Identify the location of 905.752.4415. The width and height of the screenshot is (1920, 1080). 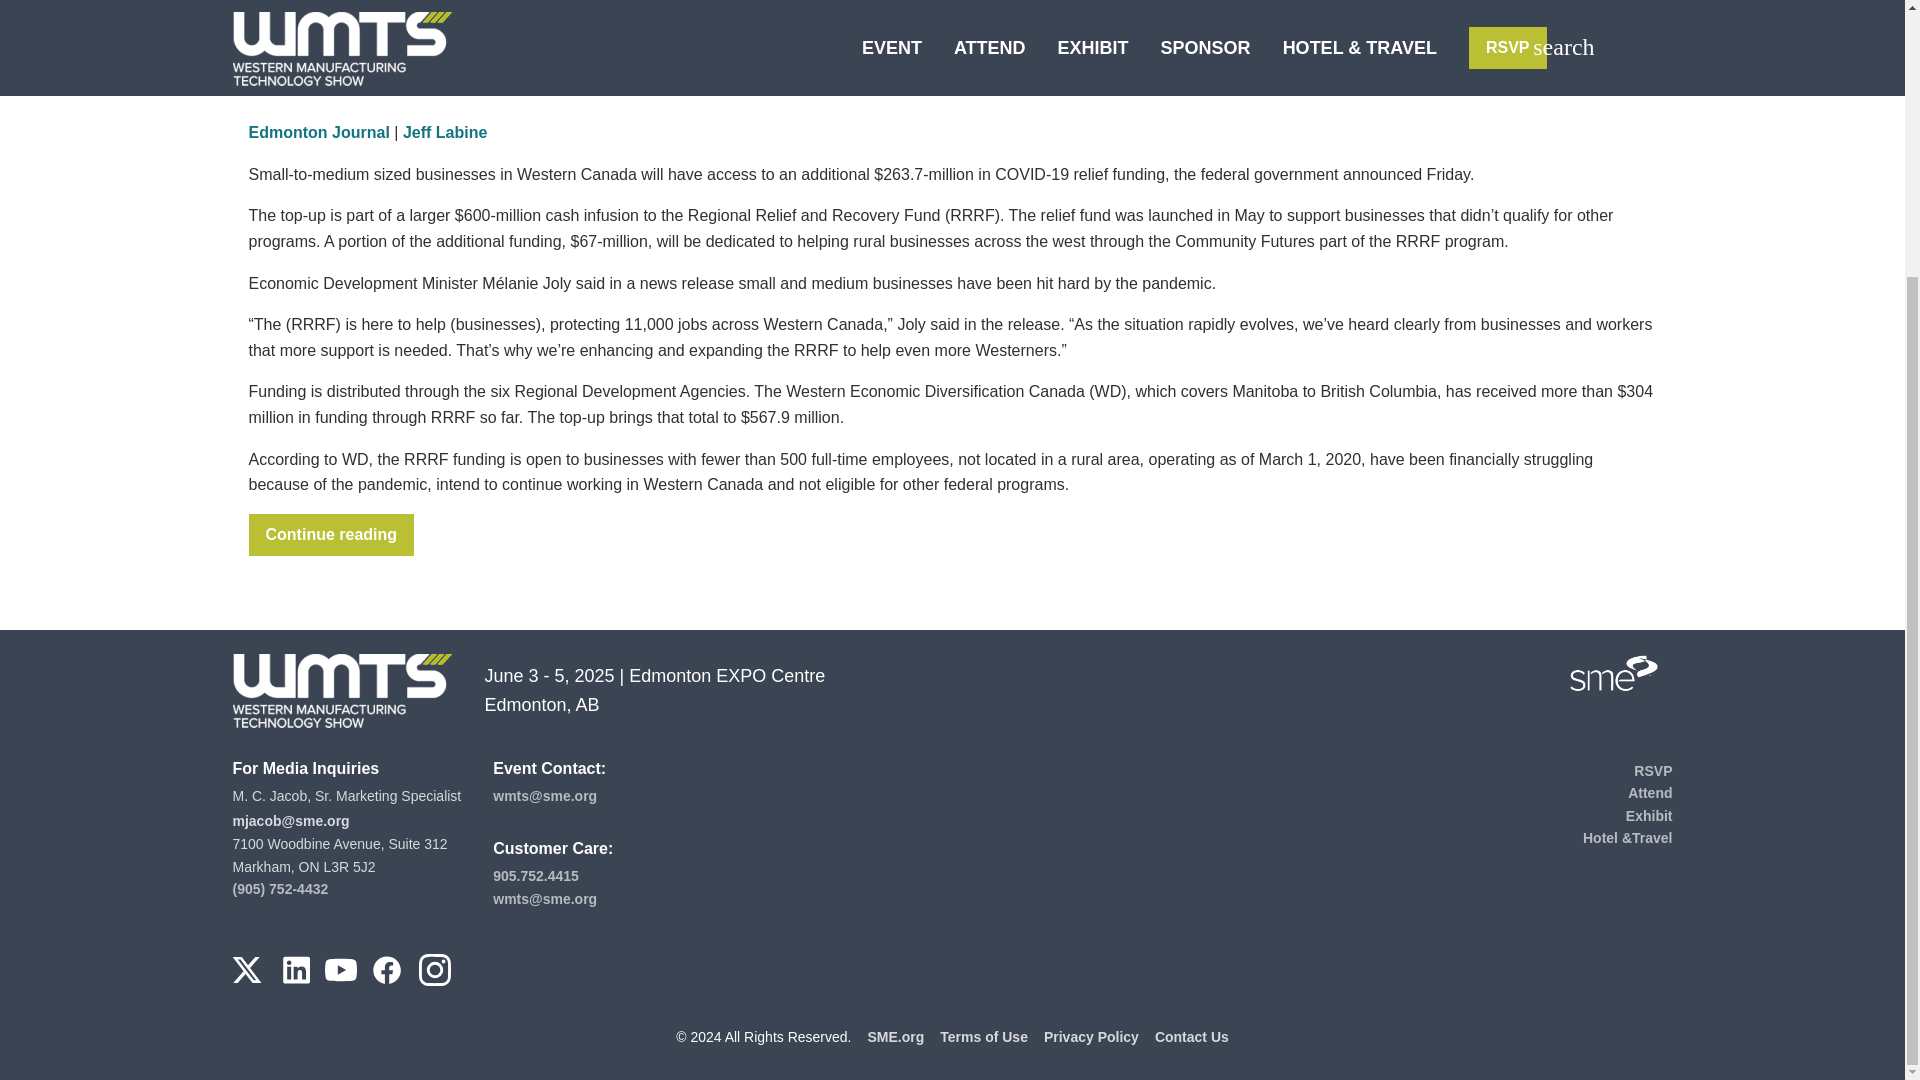
(536, 876).